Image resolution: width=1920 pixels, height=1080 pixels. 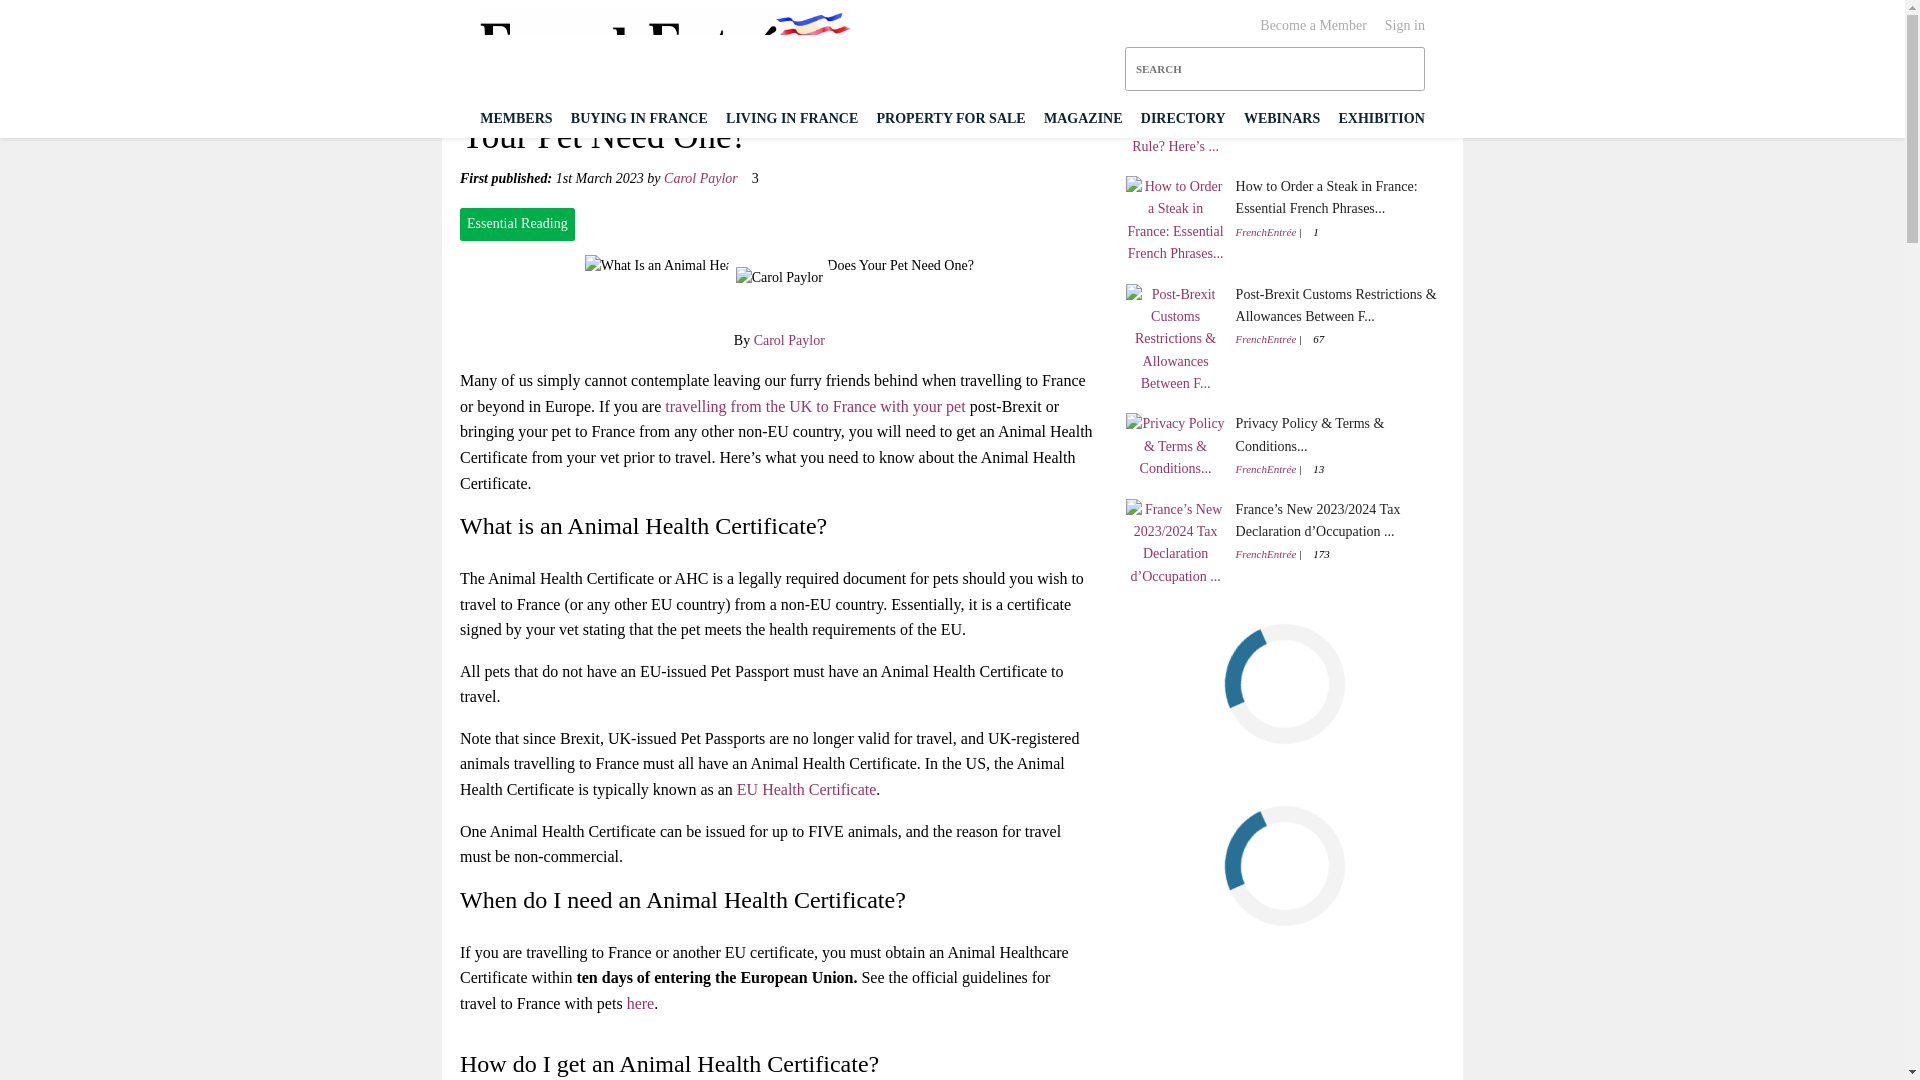 I want to click on LIVING IN FRANCE, so click(x=792, y=118).